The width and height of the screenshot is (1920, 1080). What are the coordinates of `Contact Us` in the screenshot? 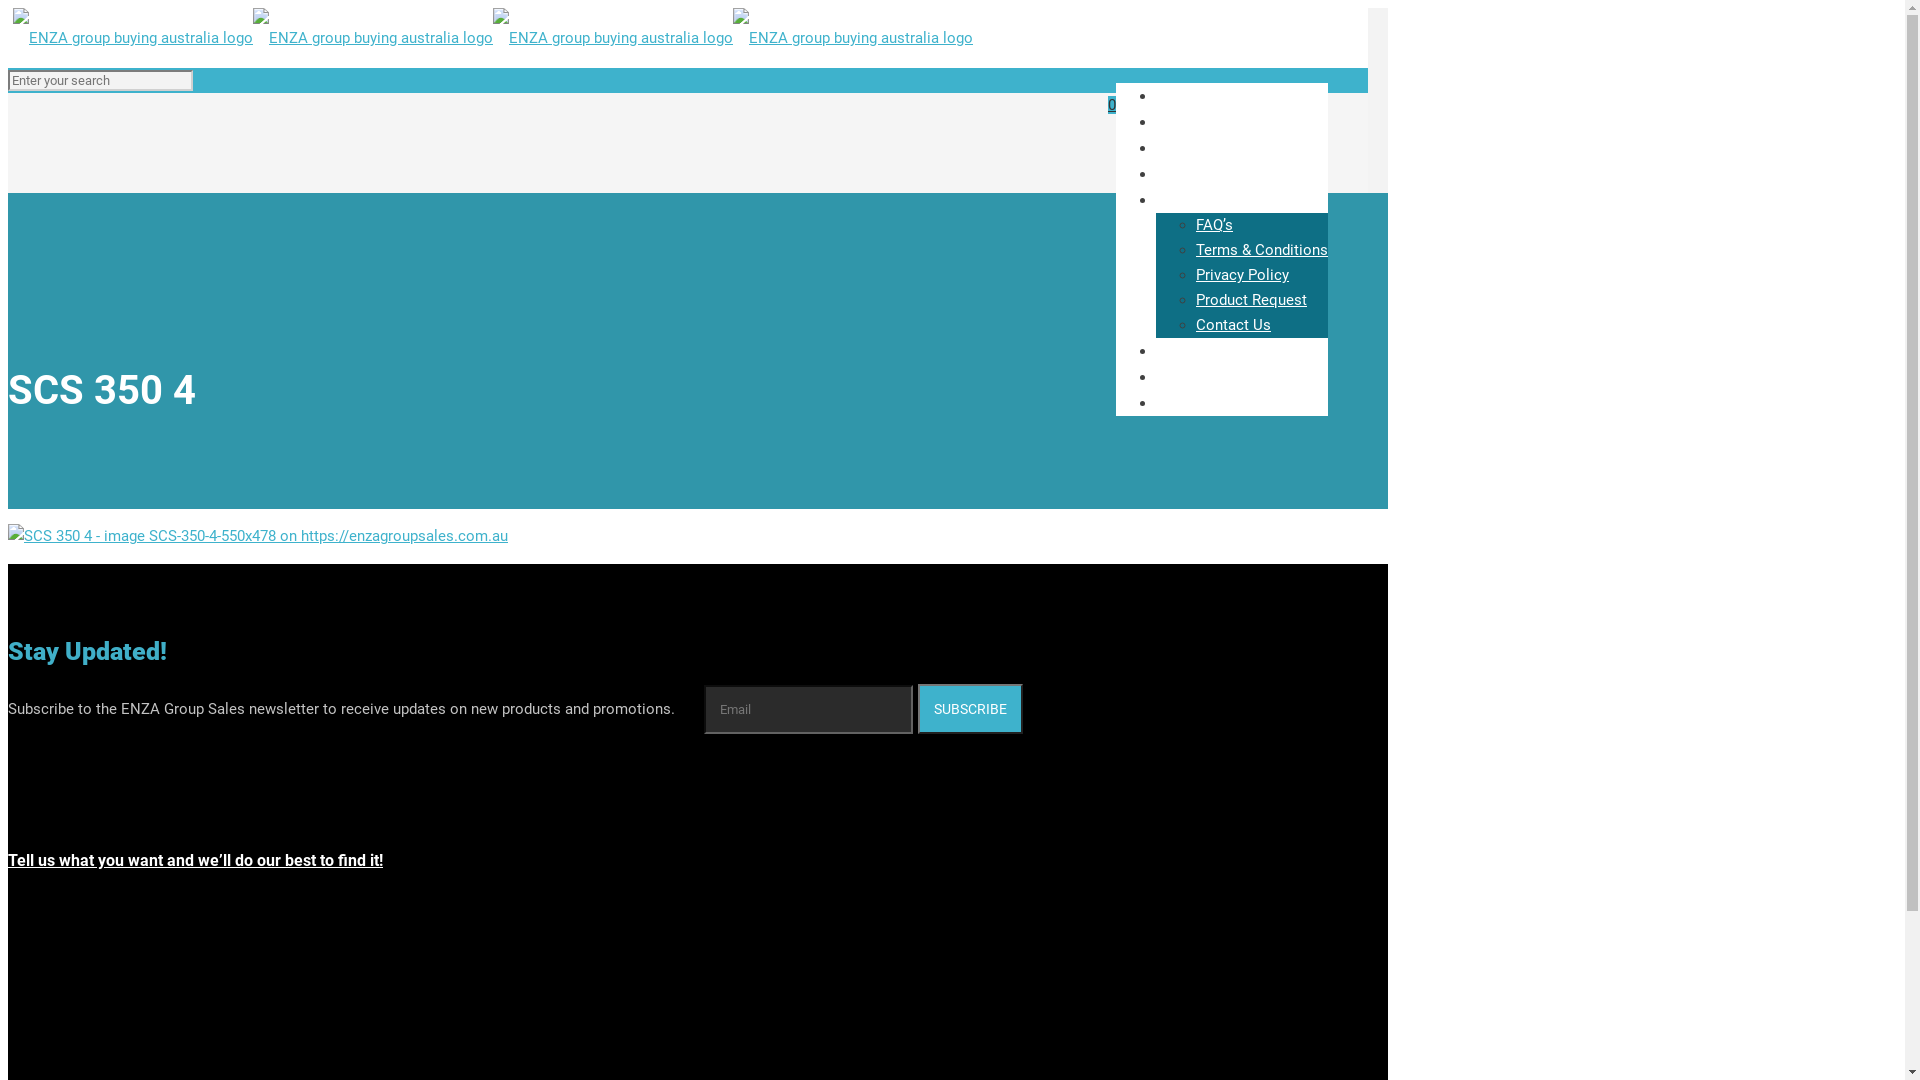 It's located at (1234, 325).